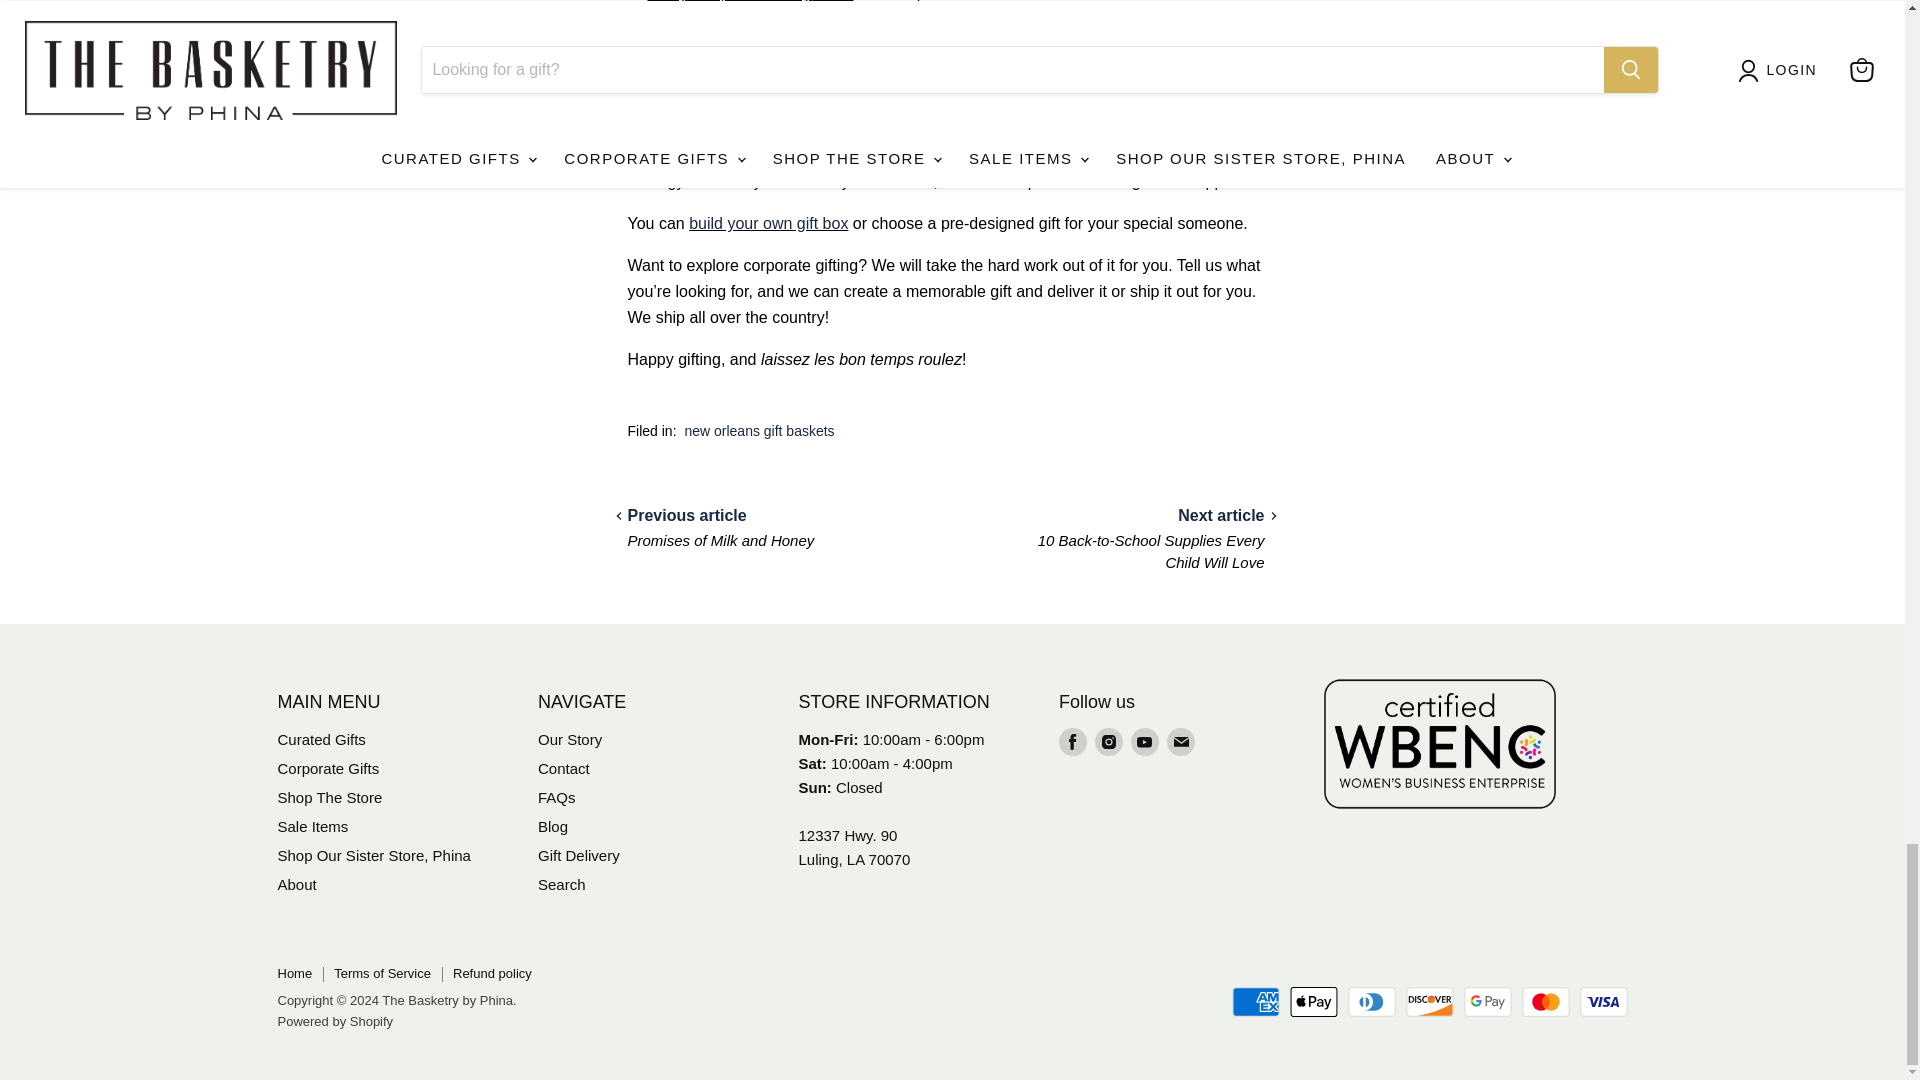 The height and width of the screenshot is (1080, 1920). I want to click on American Express, so click(1256, 1002).